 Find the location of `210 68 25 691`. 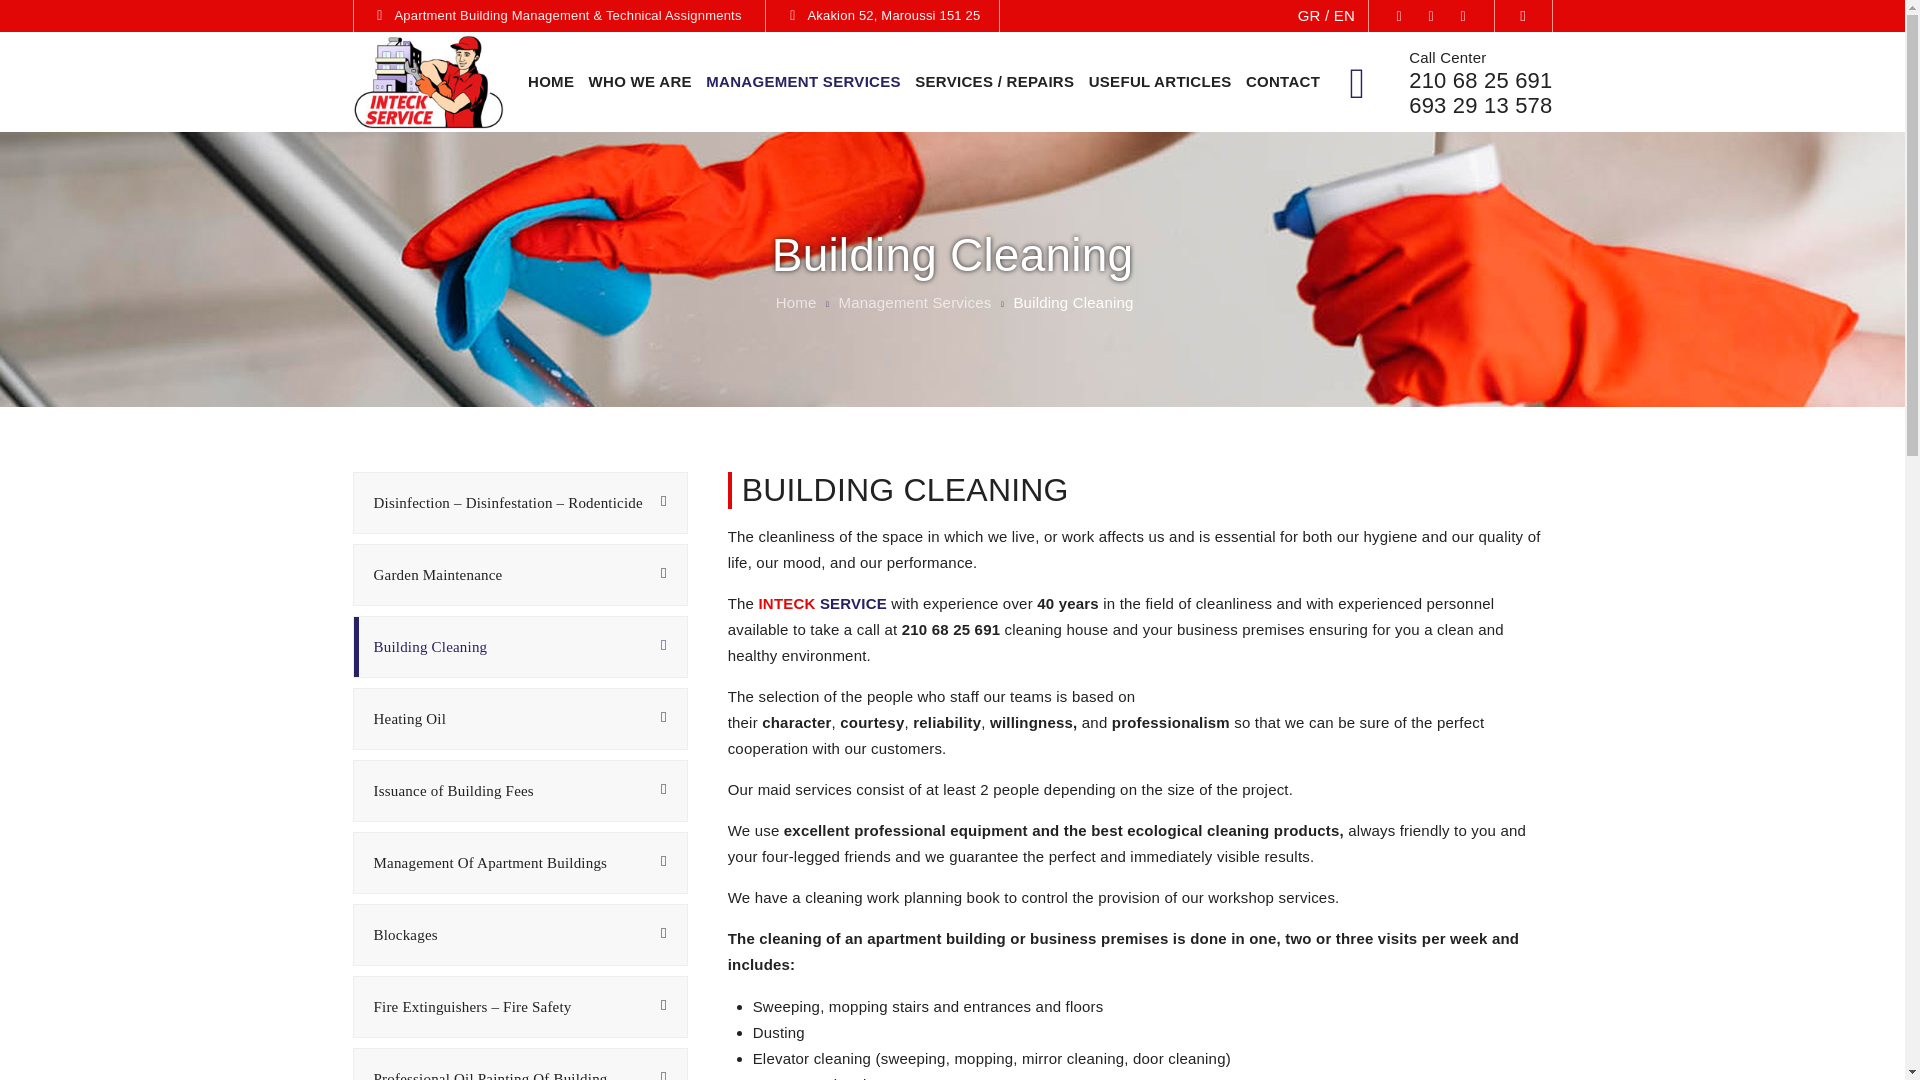

210 68 25 691 is located at coordinates (1480, 80).